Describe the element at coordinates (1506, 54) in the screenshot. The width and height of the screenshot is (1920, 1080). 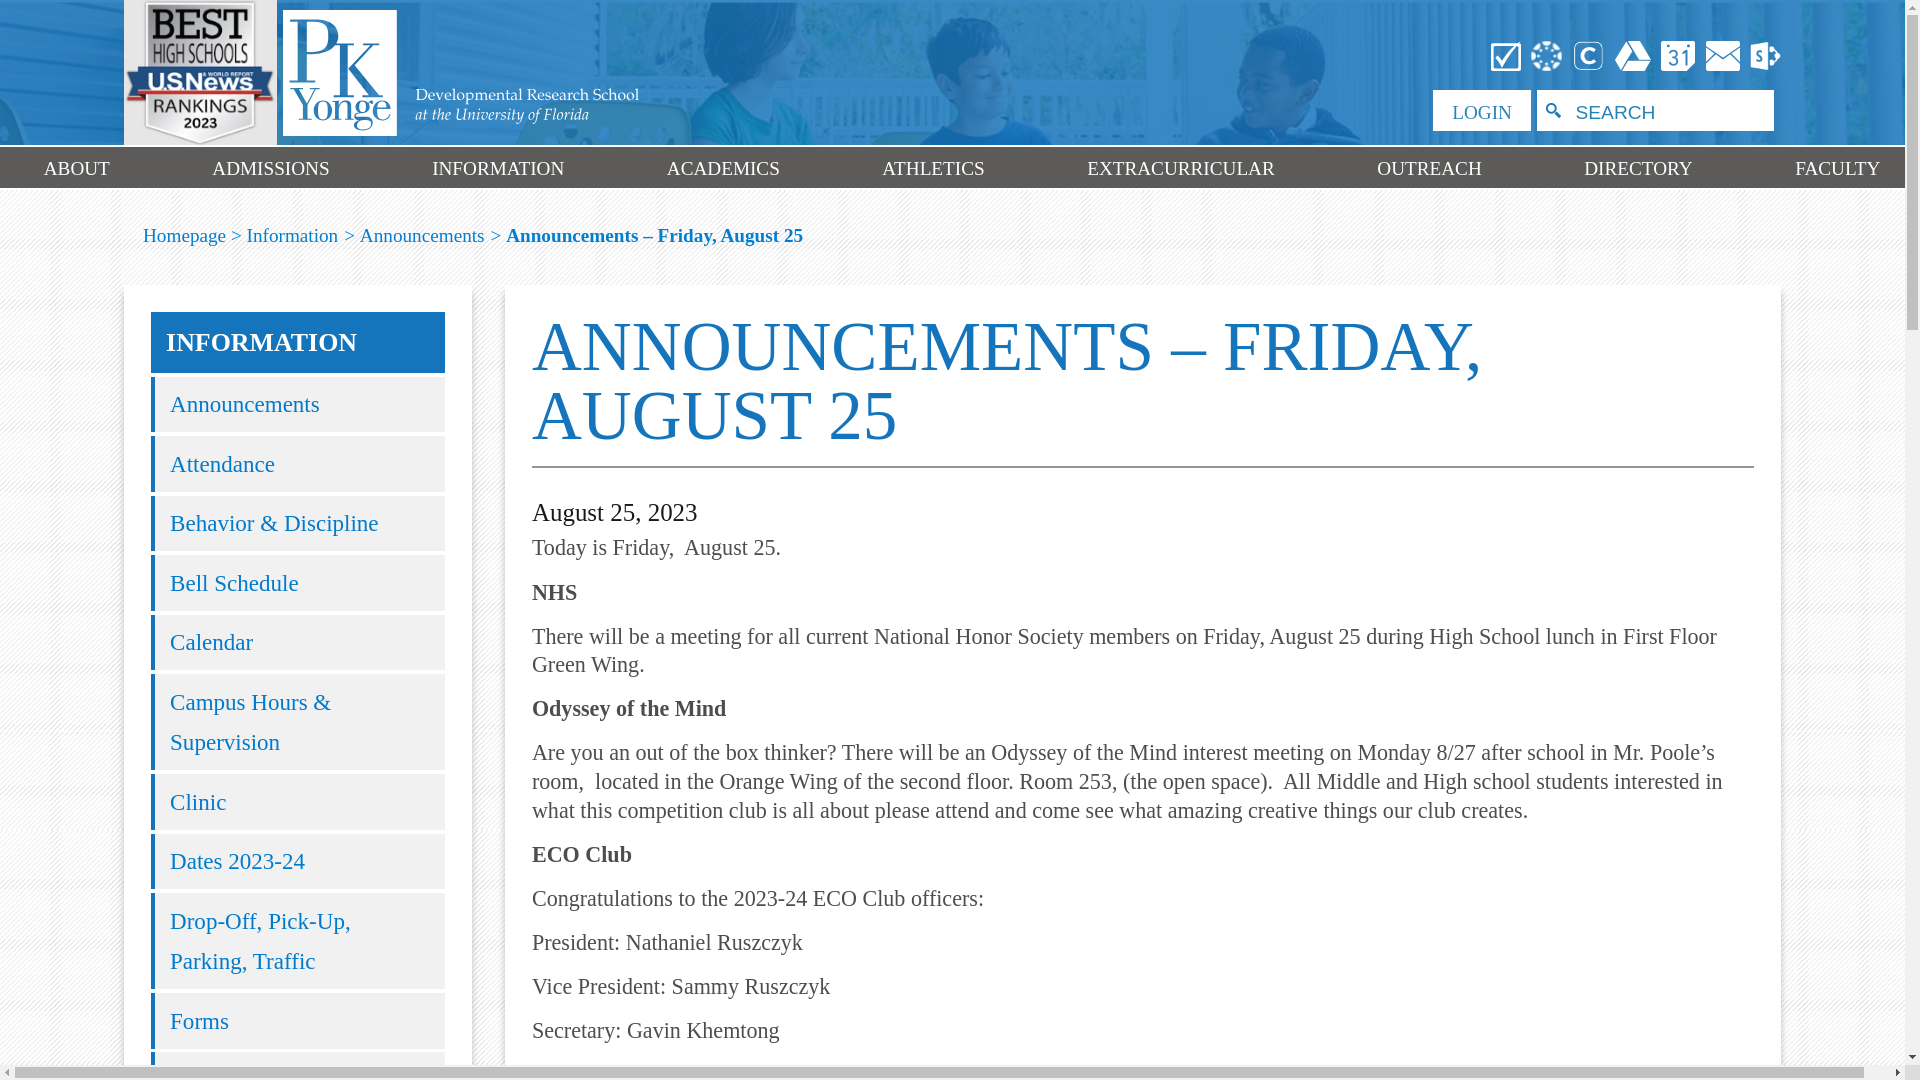
I see `Skyward` at that location.